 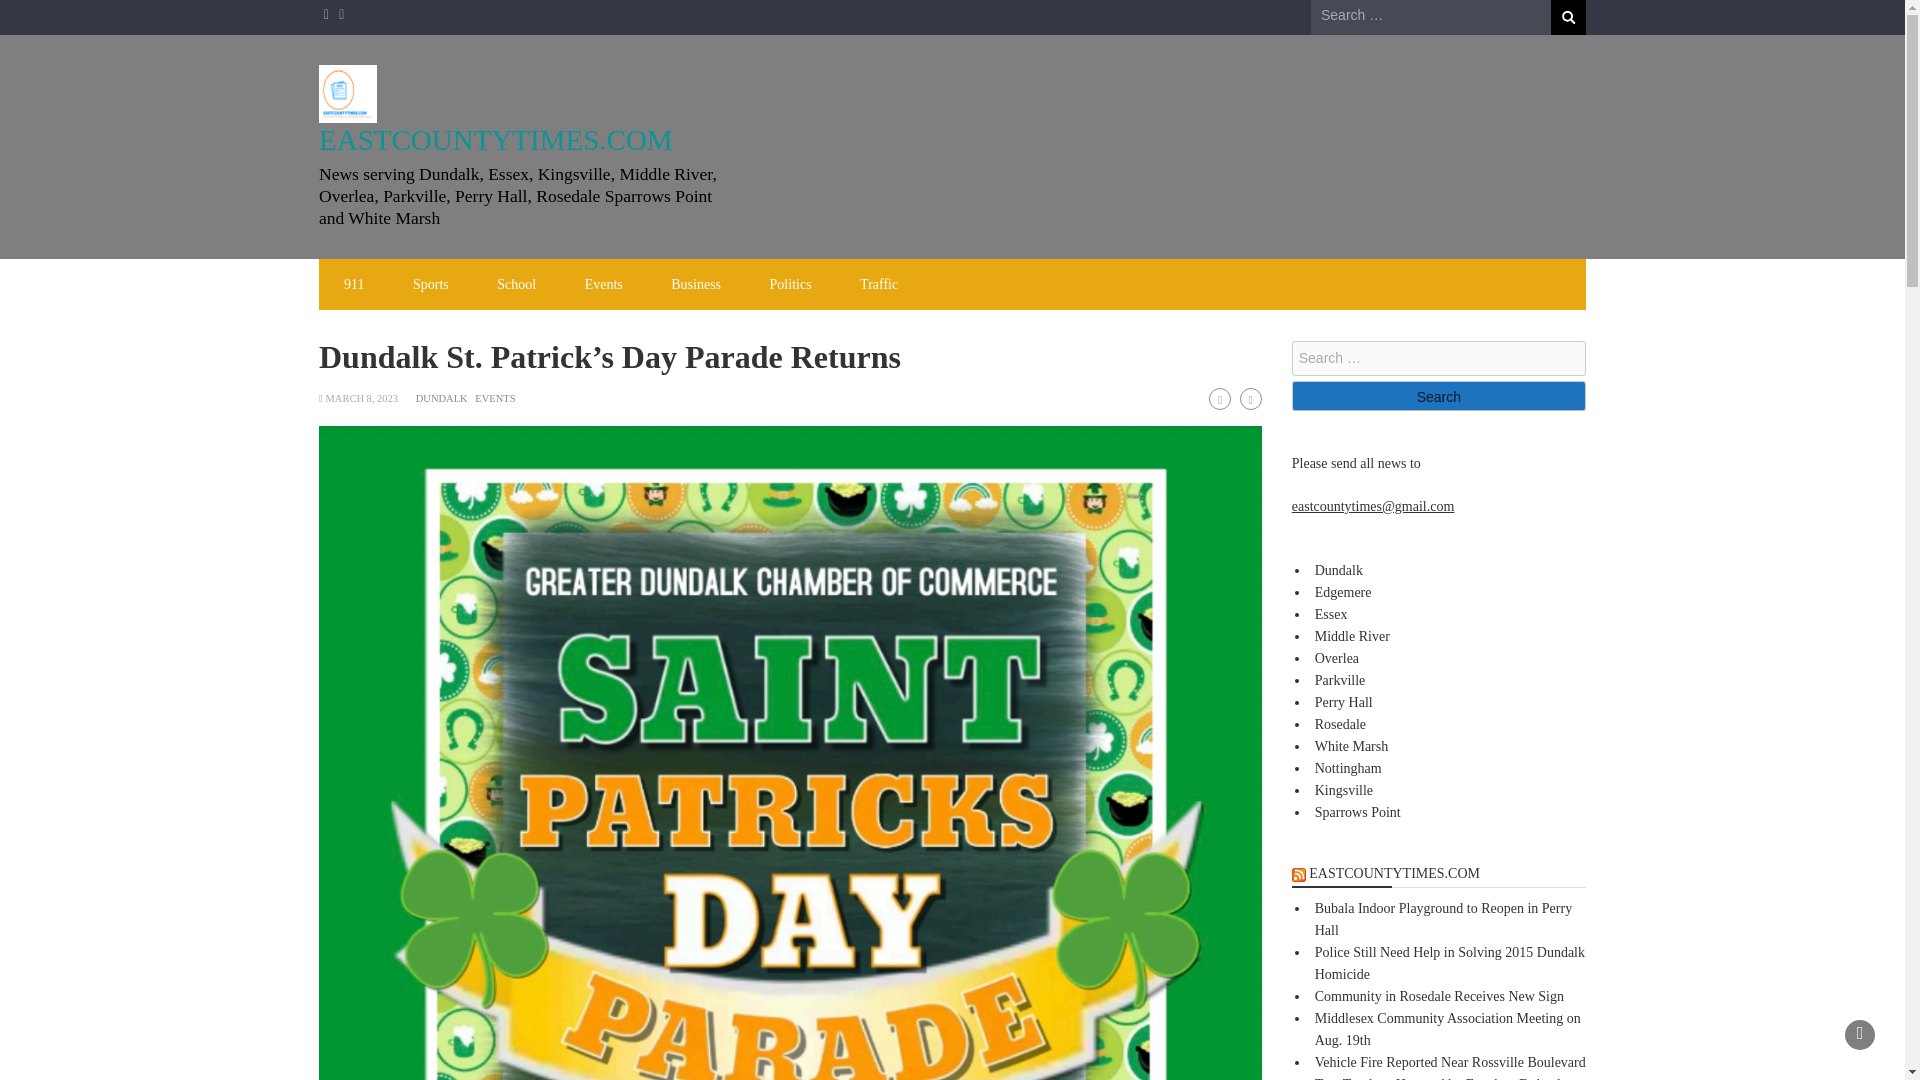 What do you see at coordinates (790, 284) in the screenshot?
I see `Politics` at bounding box center [790, 284].